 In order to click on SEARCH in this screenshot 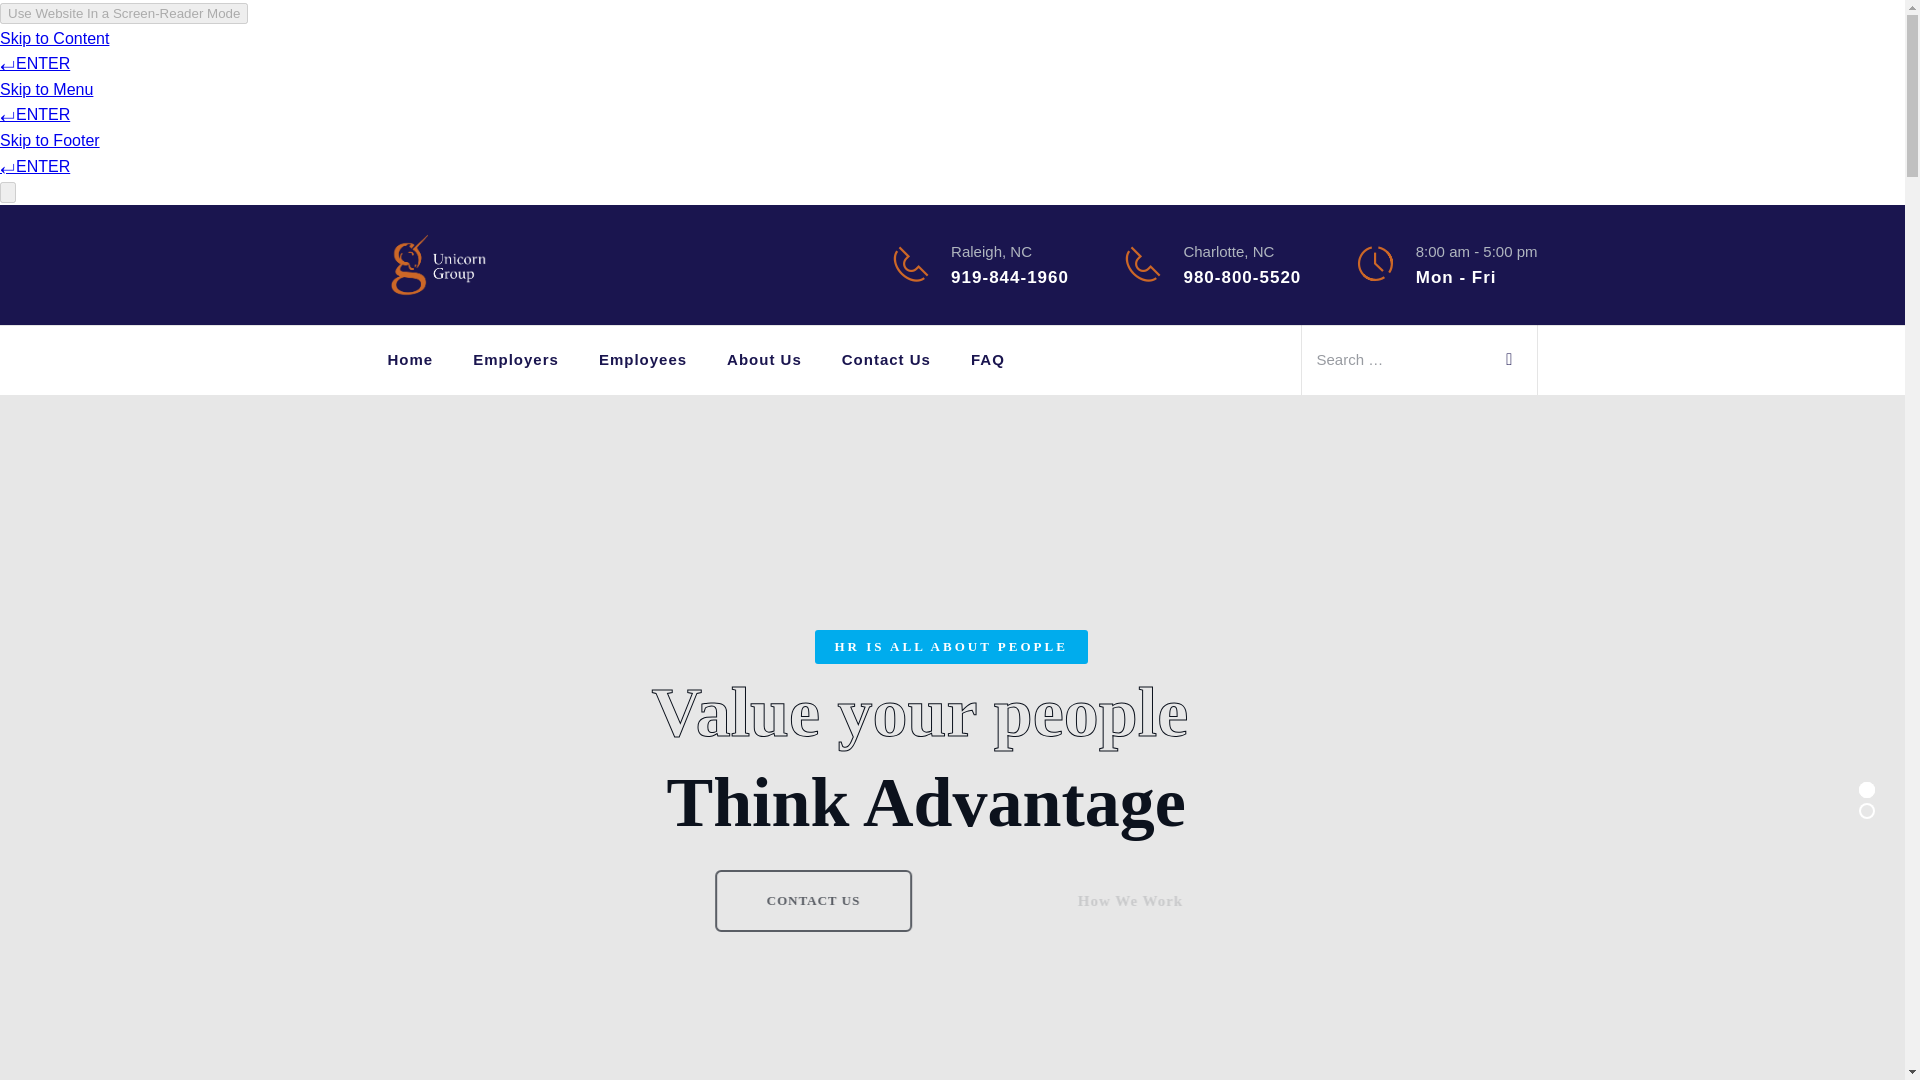, I will do `click(1511, 356)`.